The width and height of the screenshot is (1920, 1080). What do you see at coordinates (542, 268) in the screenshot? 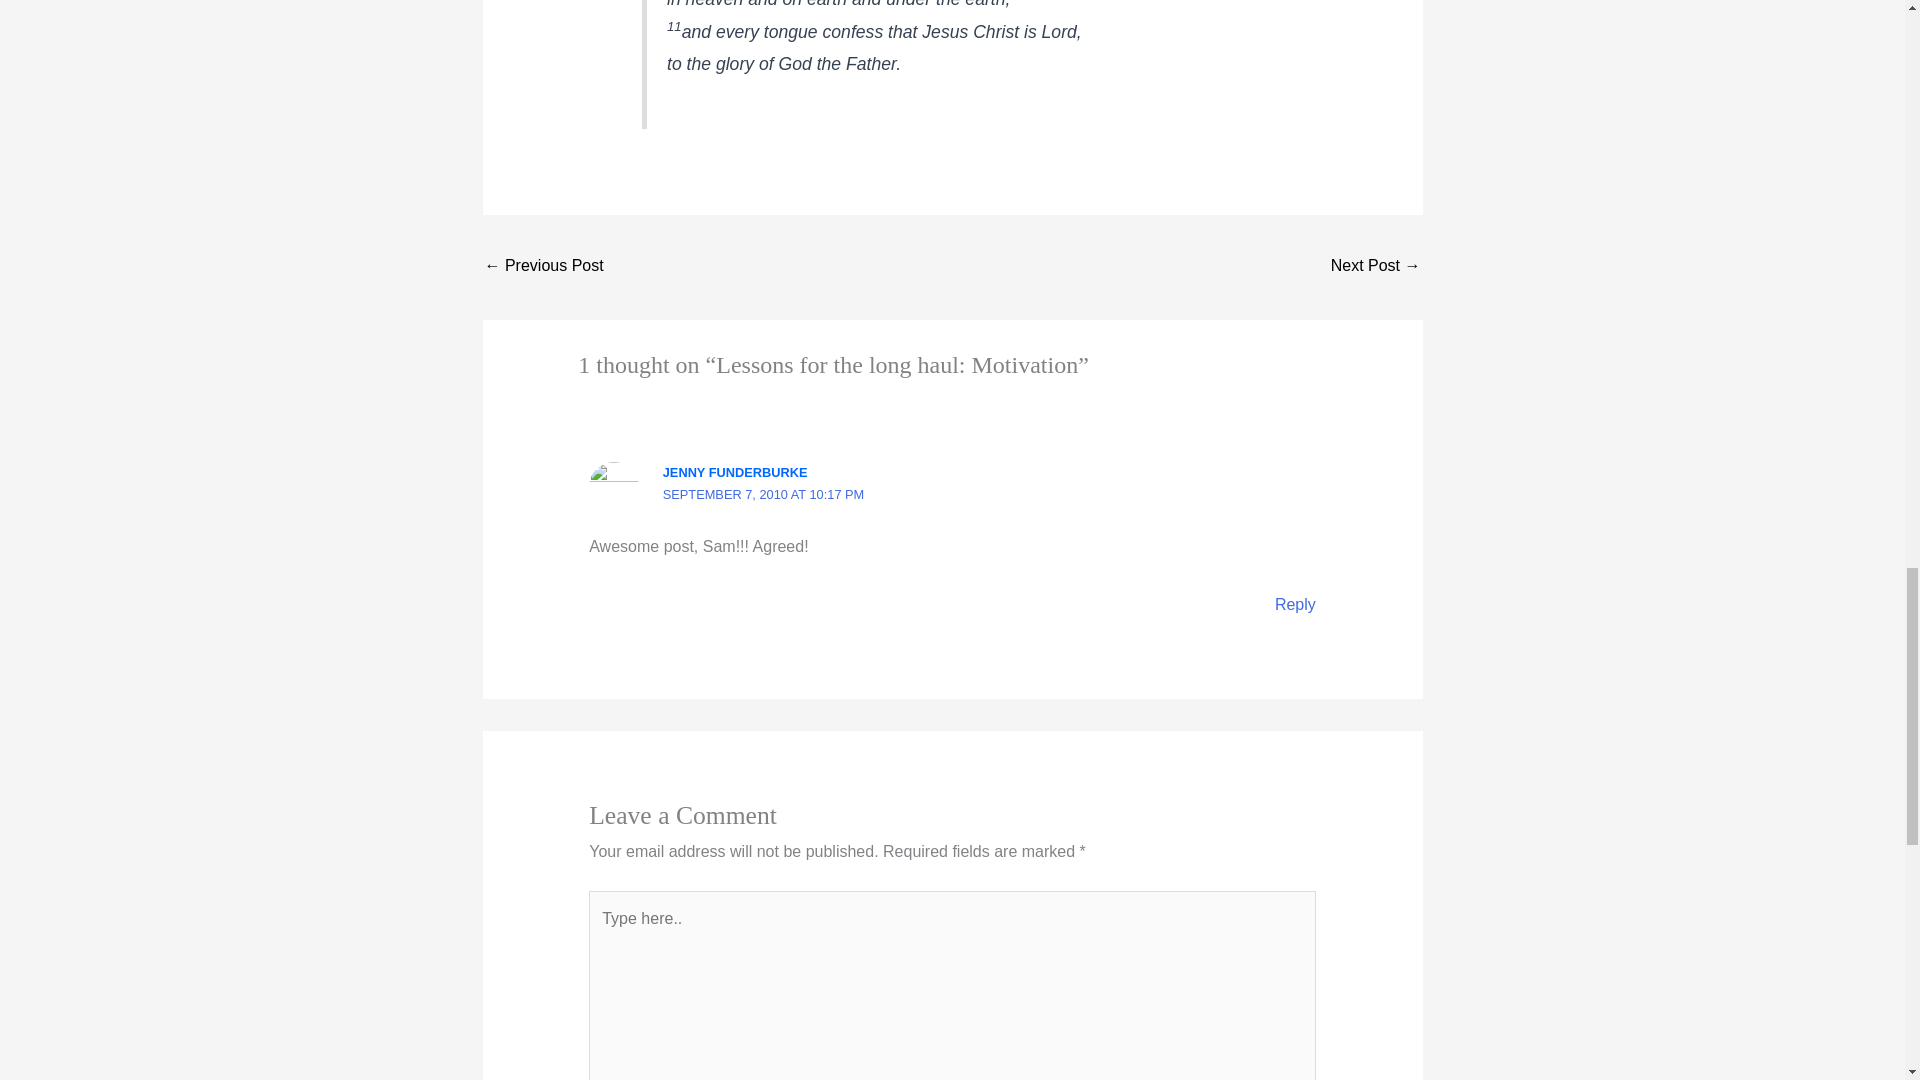
I see `Lessons for the long haul: Dealing with Discouragement` at bounding box center [542, 268].